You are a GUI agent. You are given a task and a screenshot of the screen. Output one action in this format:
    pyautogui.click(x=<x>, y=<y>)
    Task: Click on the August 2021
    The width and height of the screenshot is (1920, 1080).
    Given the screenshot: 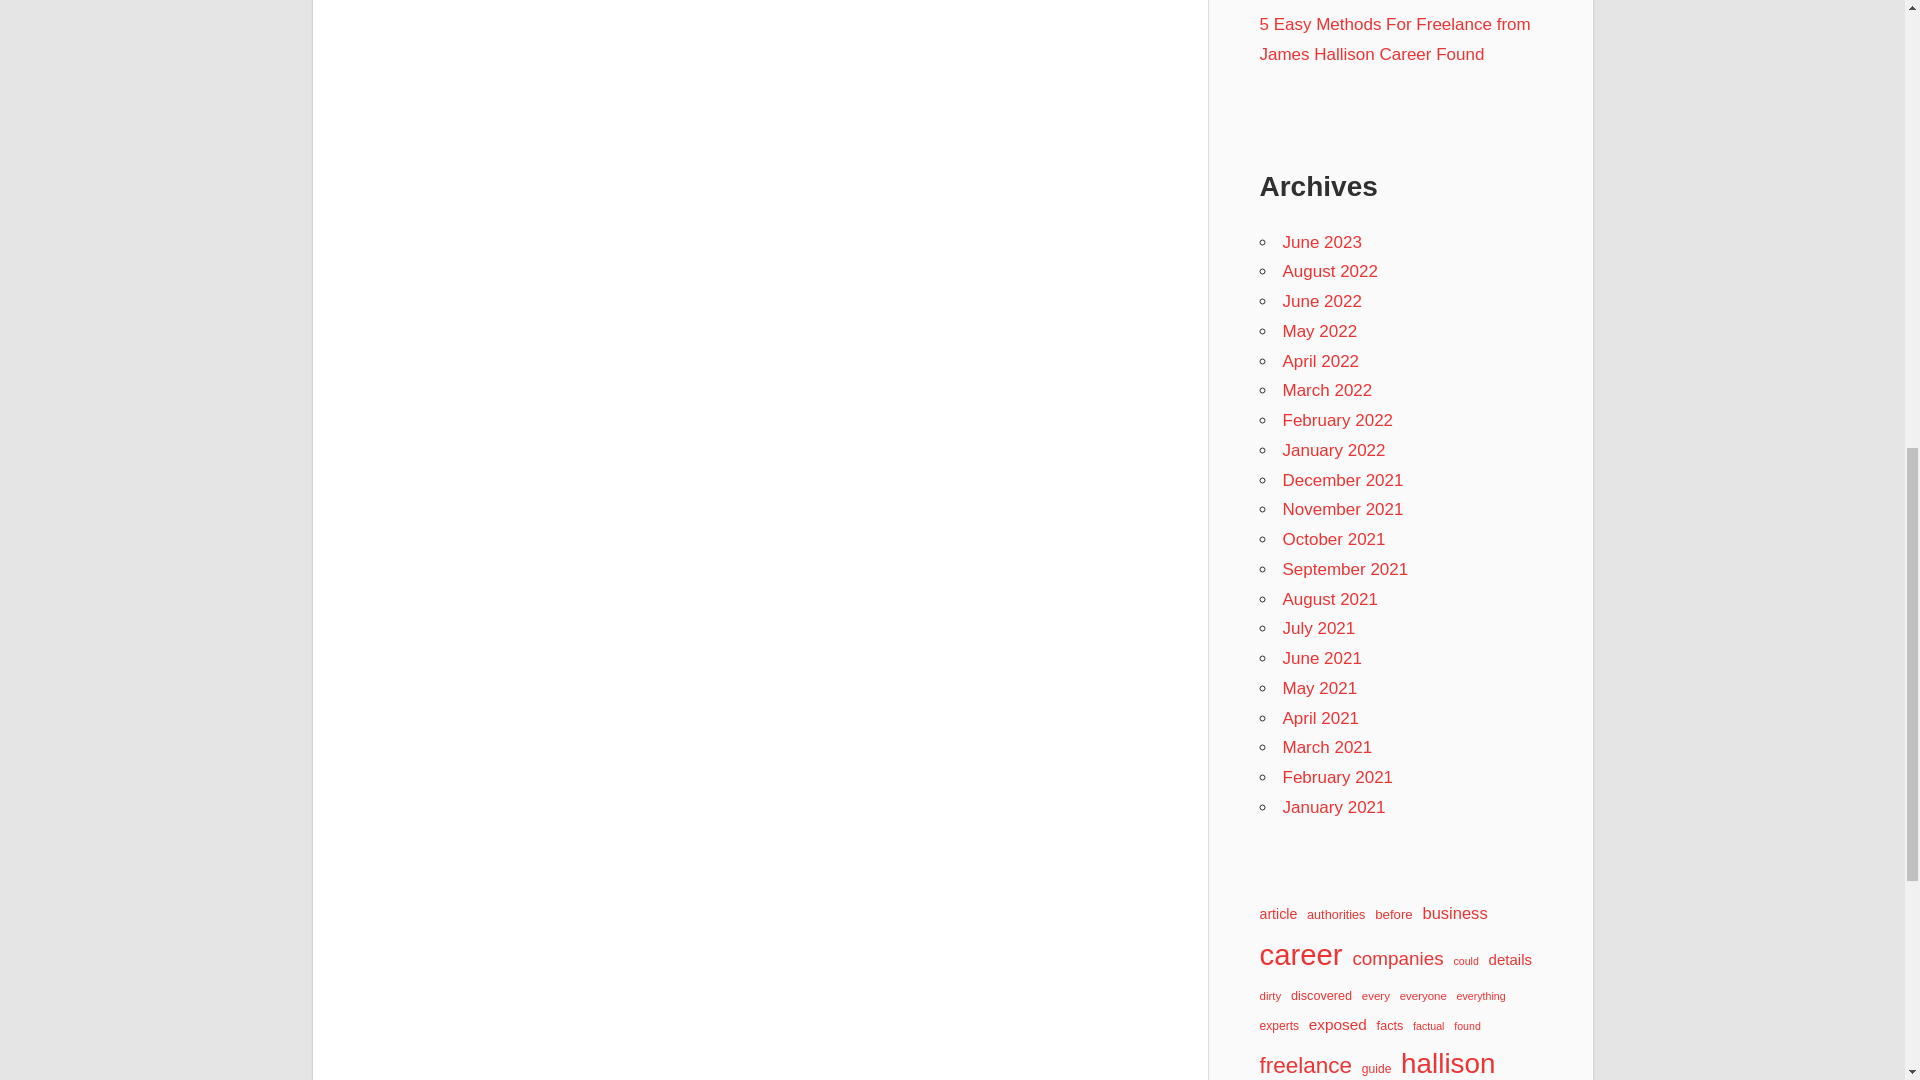 What is the action you would take?
    pyautogui.click(x=1329, y=599)
    